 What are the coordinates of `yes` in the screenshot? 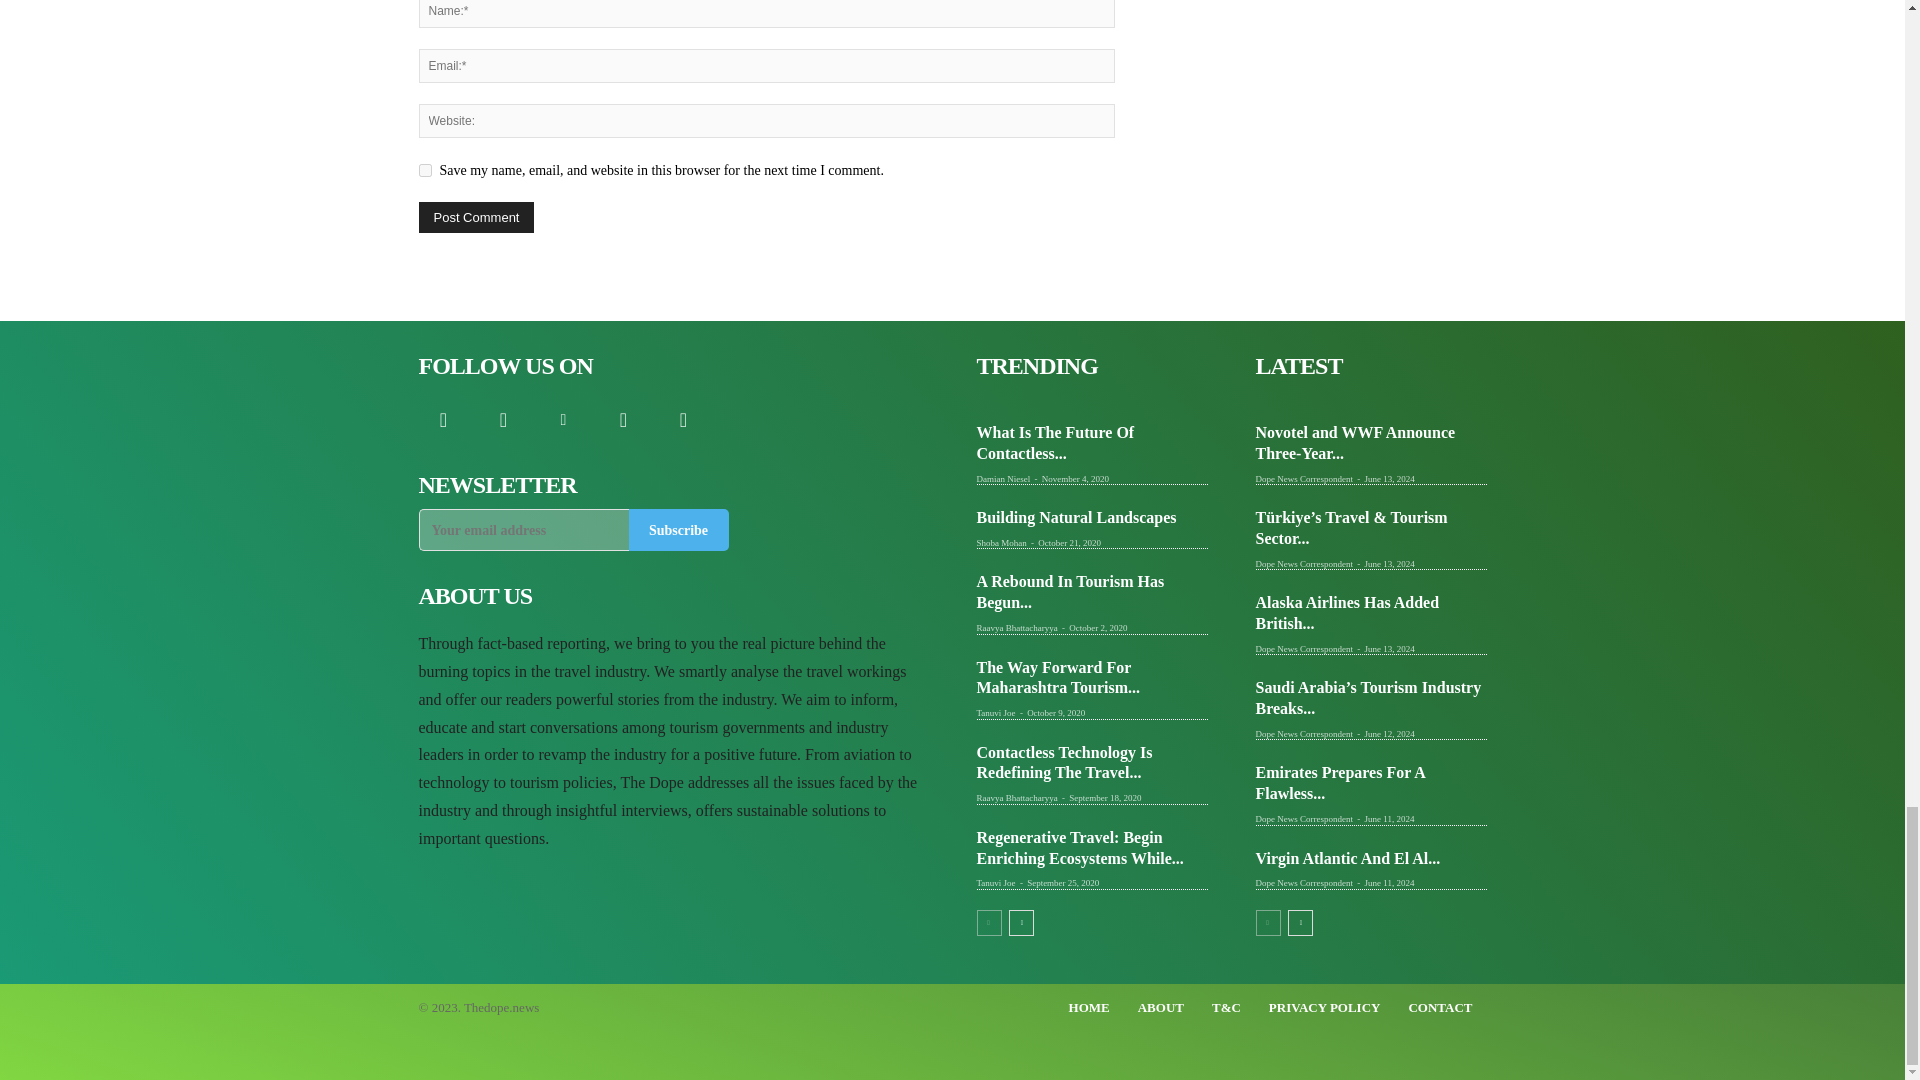 It's located at (424, 170).